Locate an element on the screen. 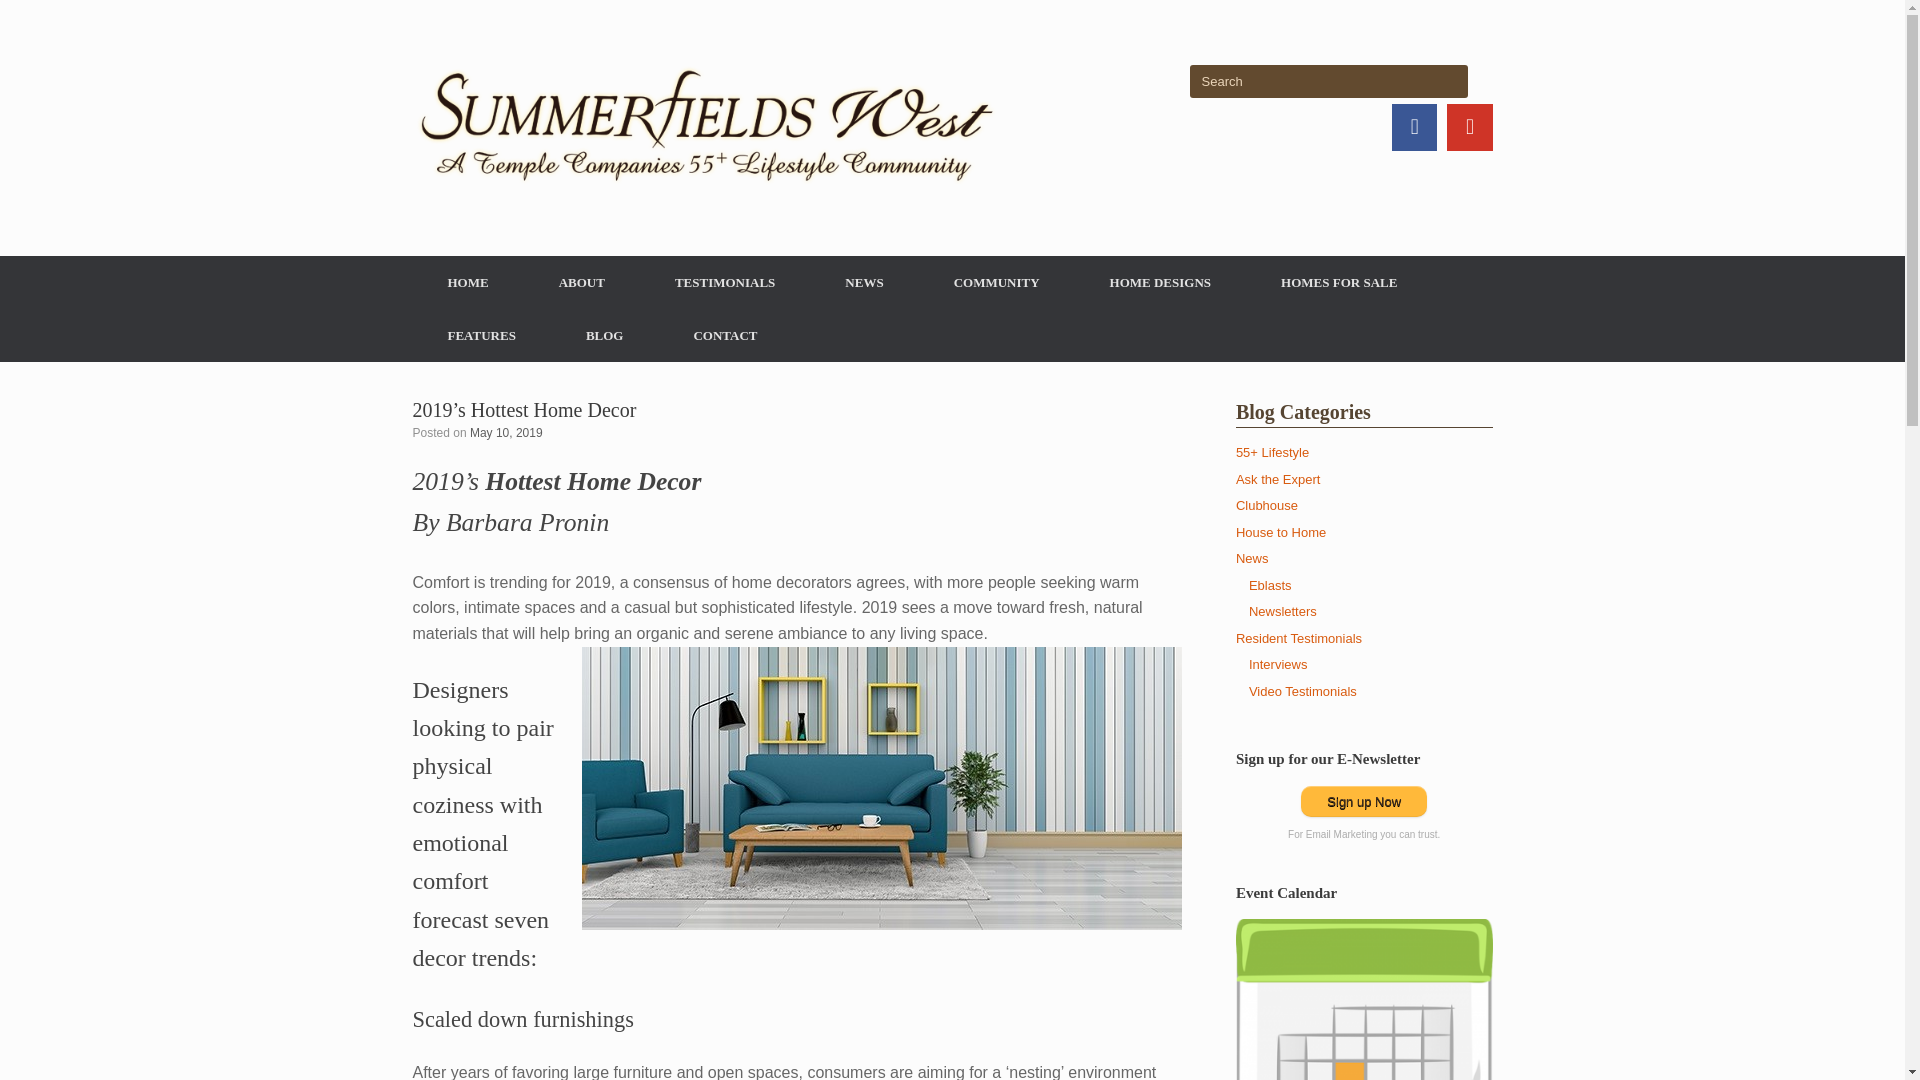 This screenshot has width=1920, height=1080. BLOG is located at coordinates (604, 334).